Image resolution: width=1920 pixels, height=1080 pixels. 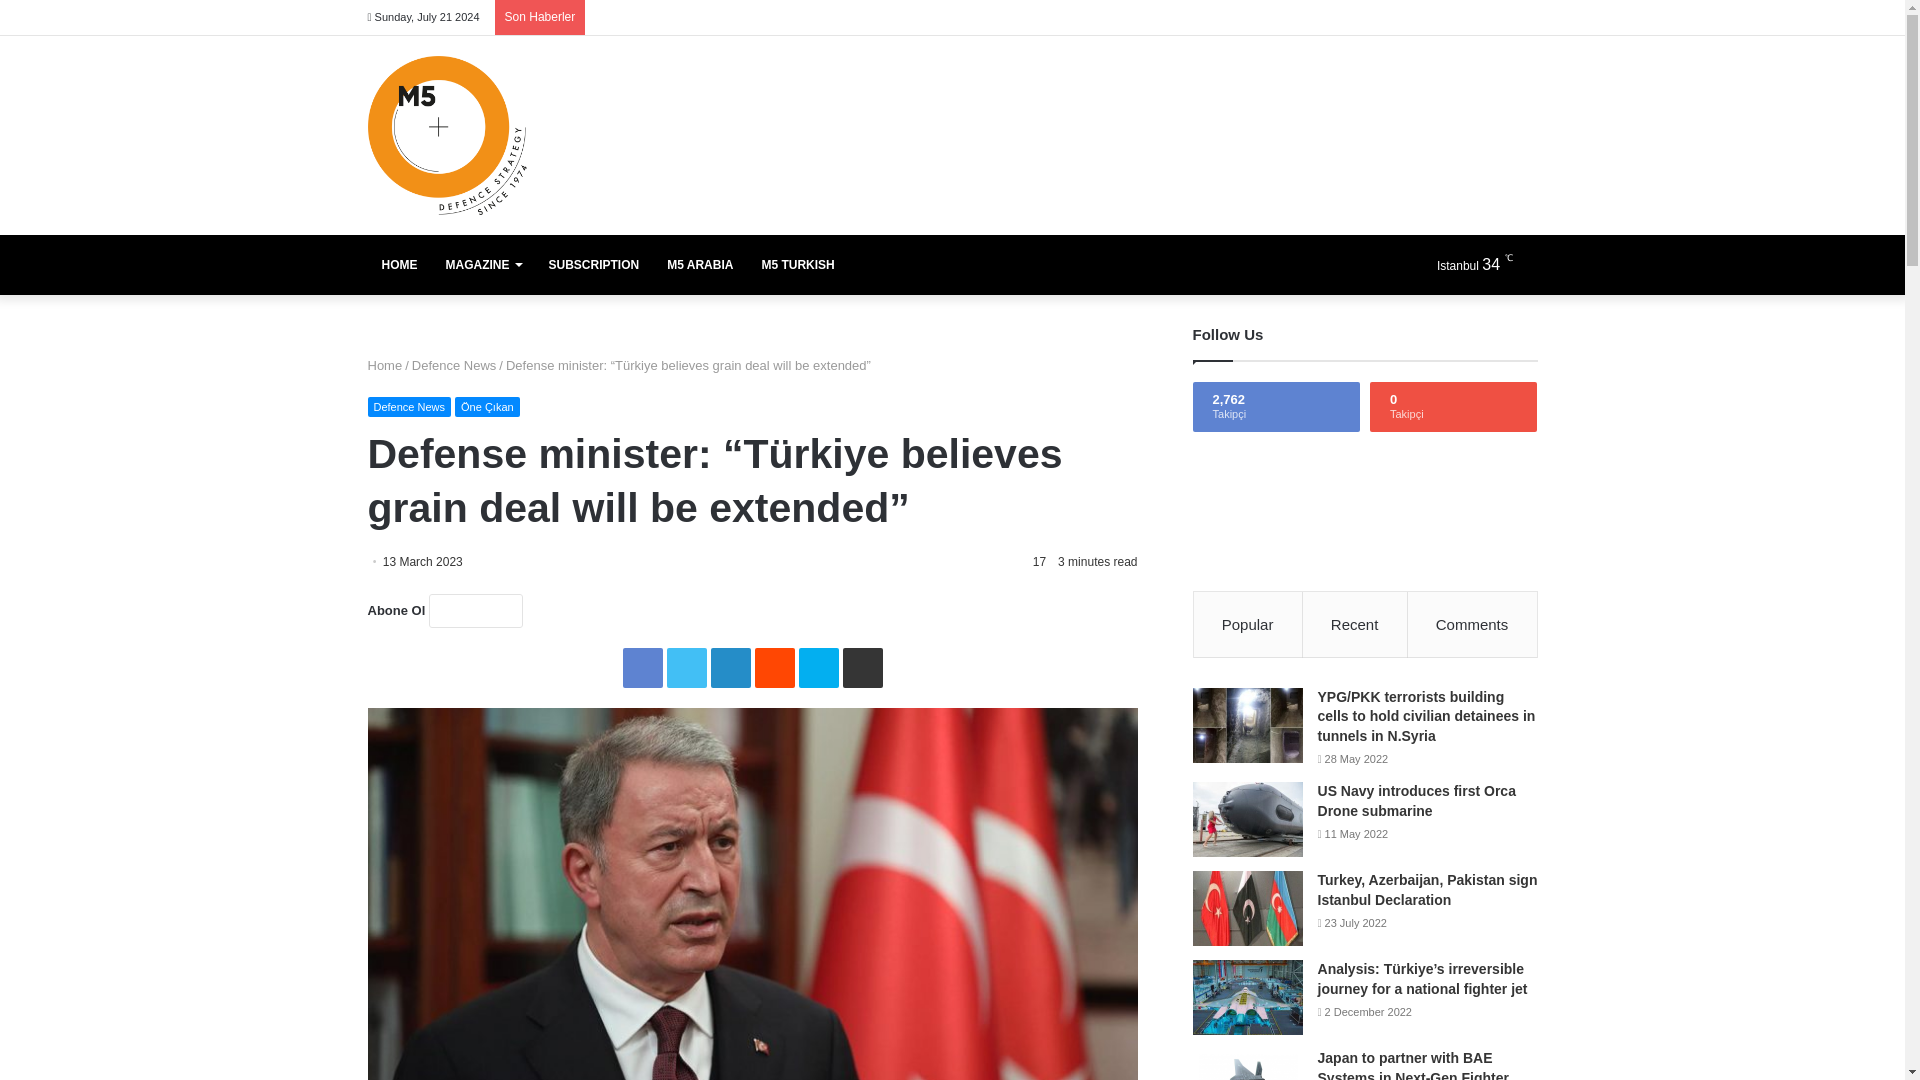 What do you see at coordinates (454, 364) in the screenshot?
I see `Defence News` at bounding box center [454, 364].